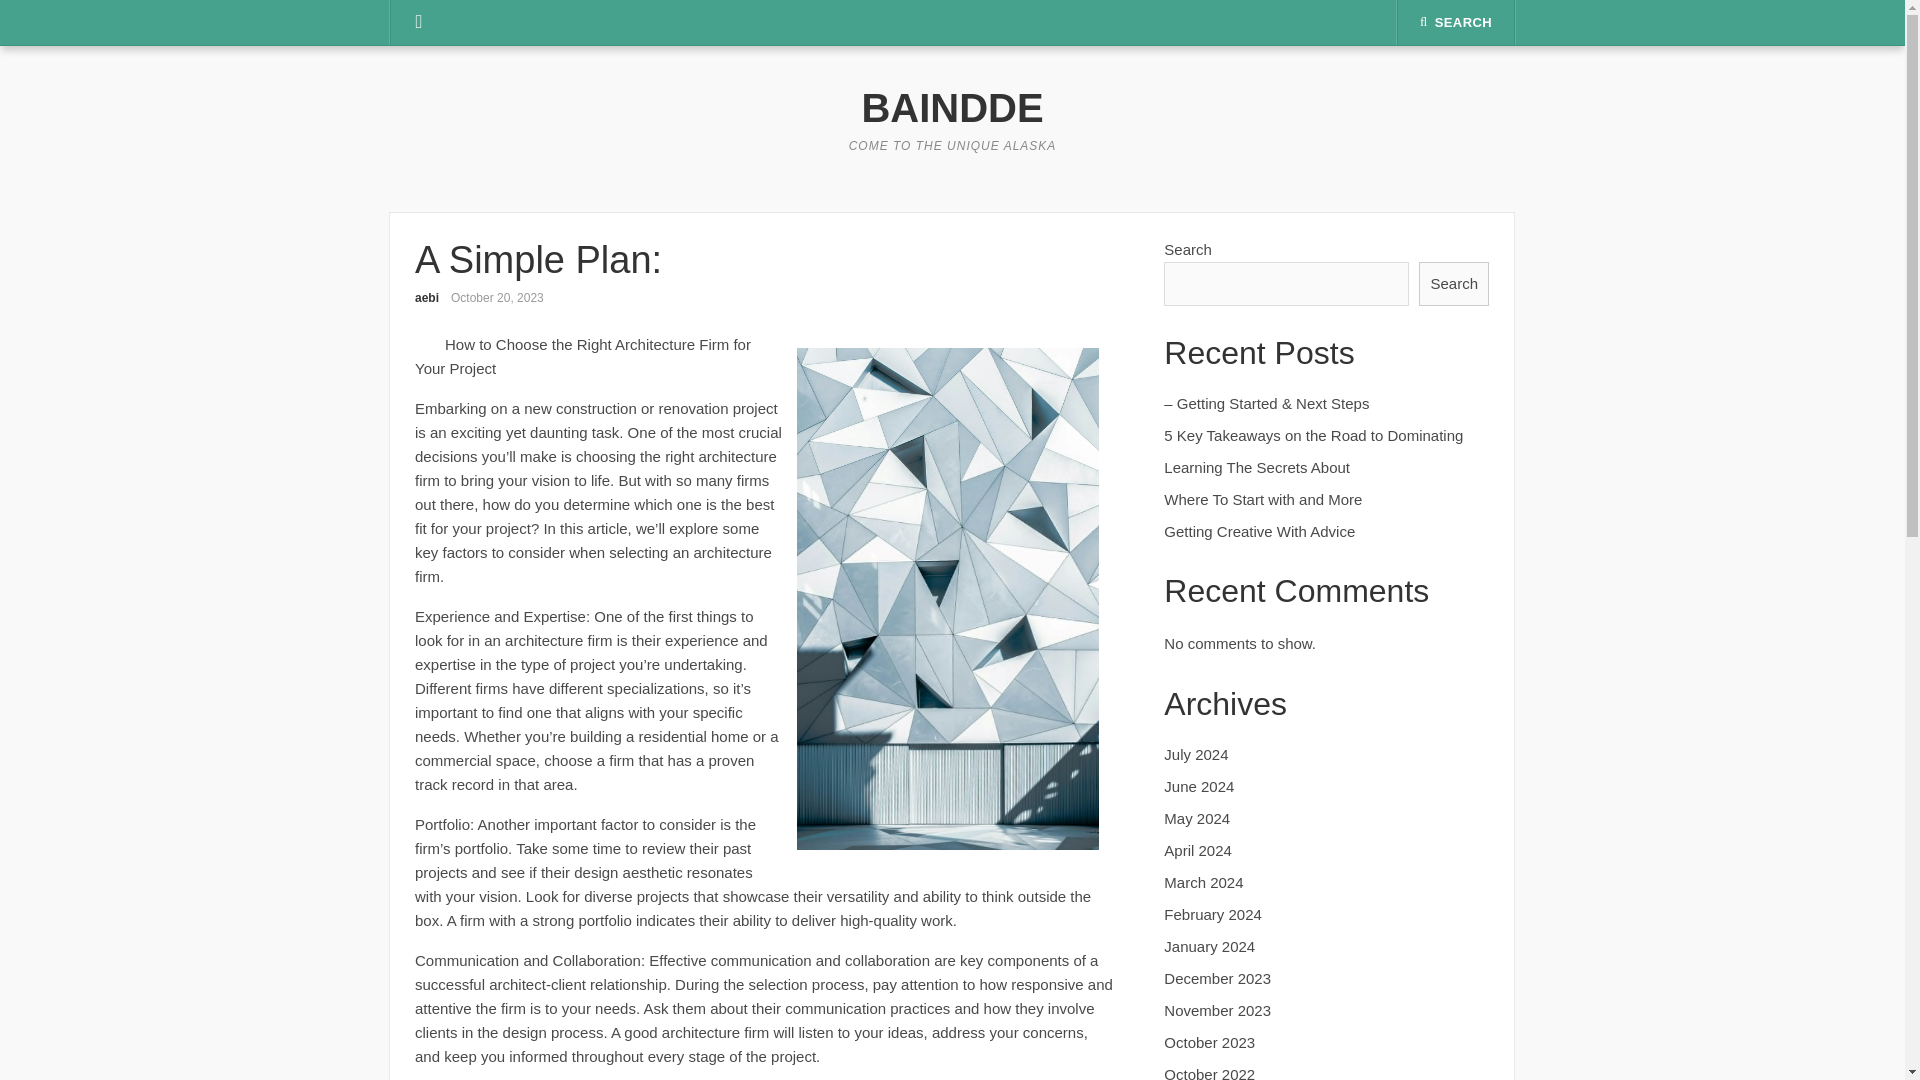 This screenshot has width=1920, height=1080. Describe the element at coordinates (1209, 1072) in the screenshot. I see `October 2022` at that location.